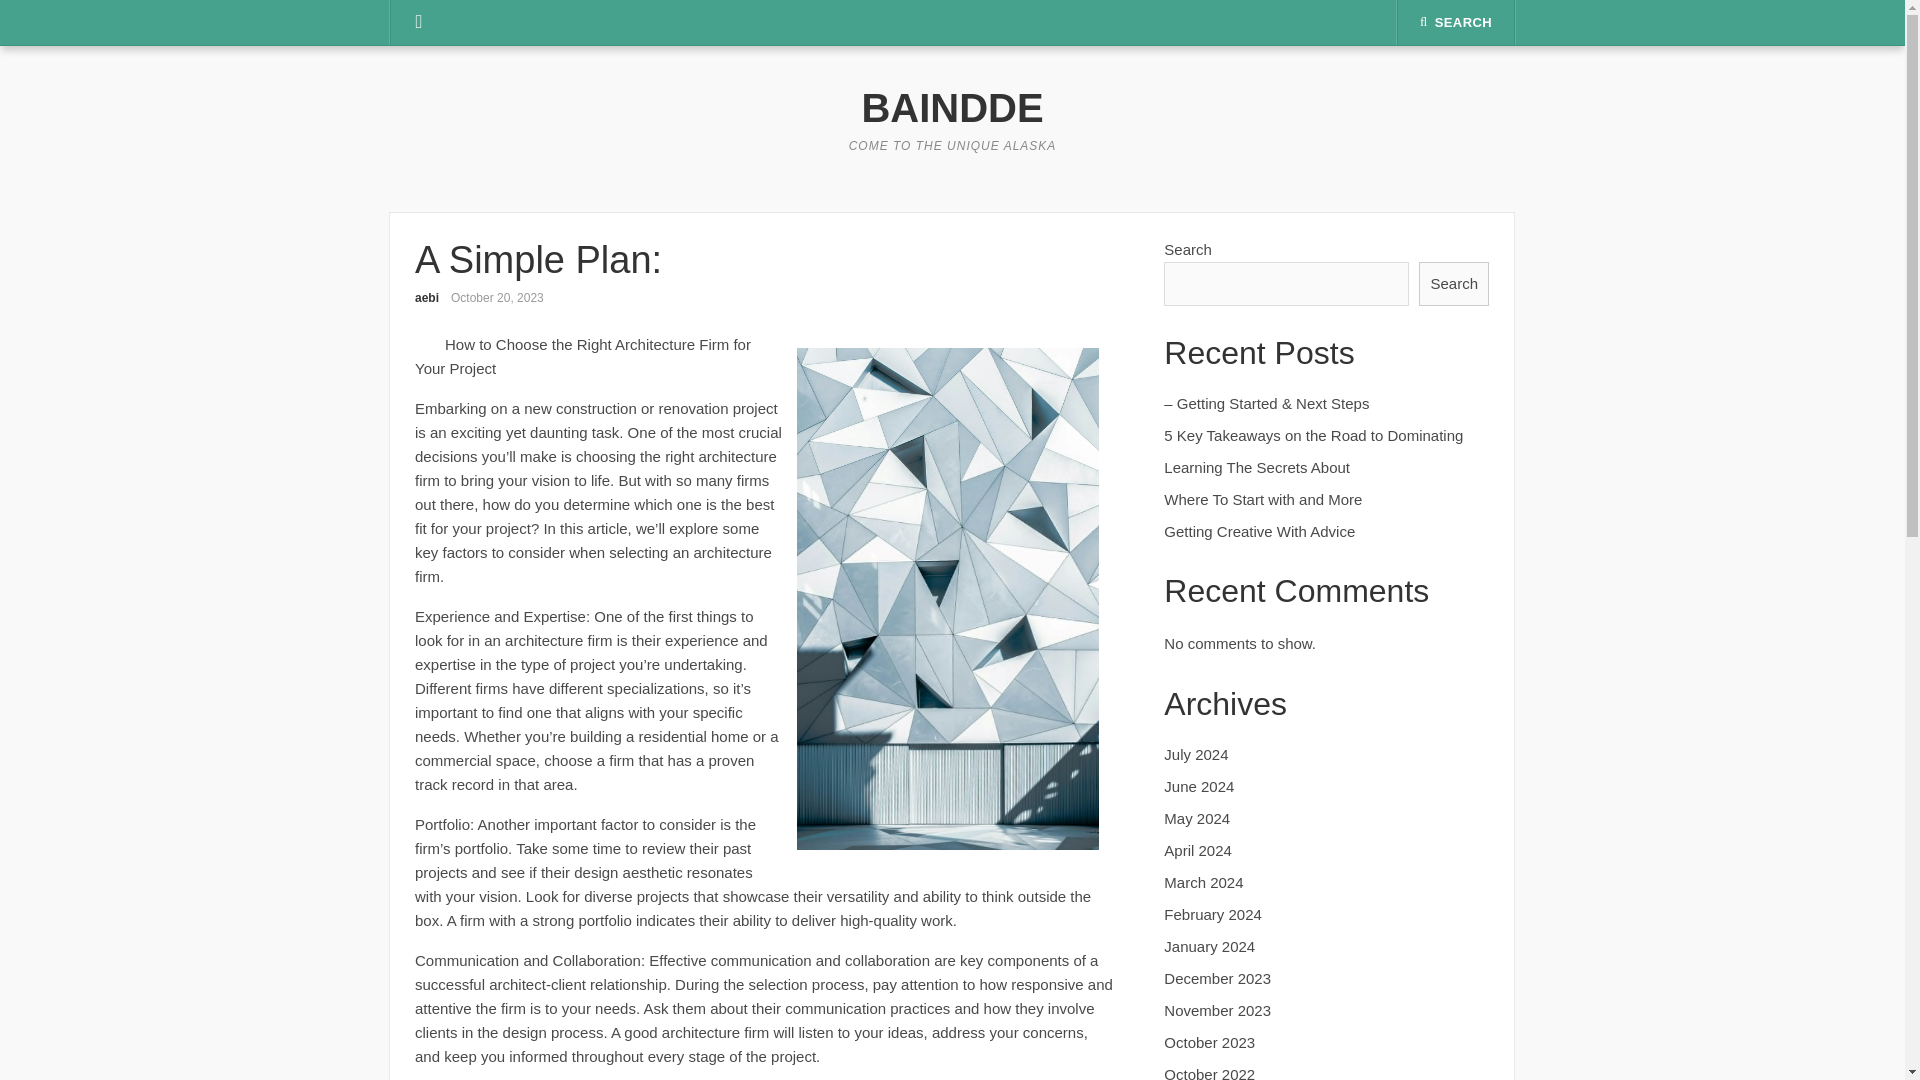 This screenshot has width=1920, height=1080. Describe the element at coordinates (1209, 1072) in the screenshot. I see `October 2022` at that location.